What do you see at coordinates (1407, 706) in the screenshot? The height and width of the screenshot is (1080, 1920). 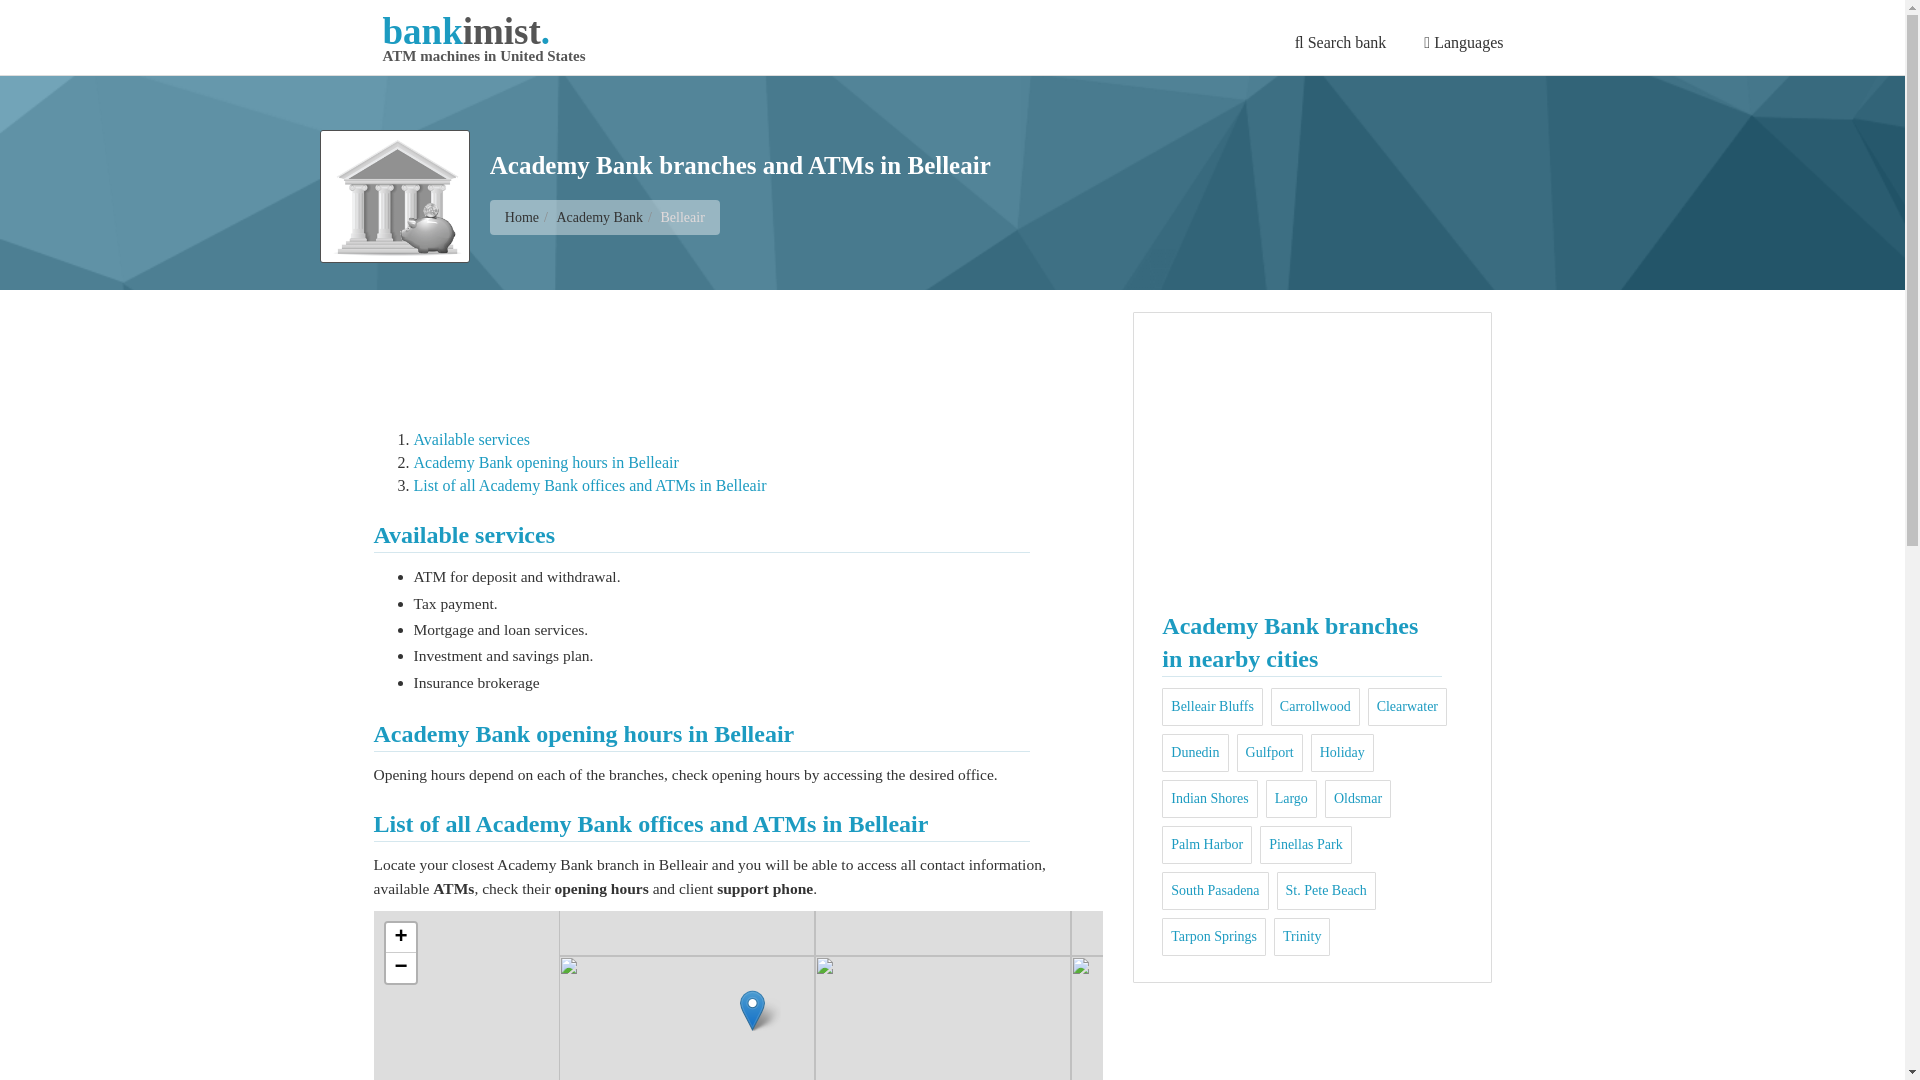 I see `Clearwater` at bounding box center [1407, 706].